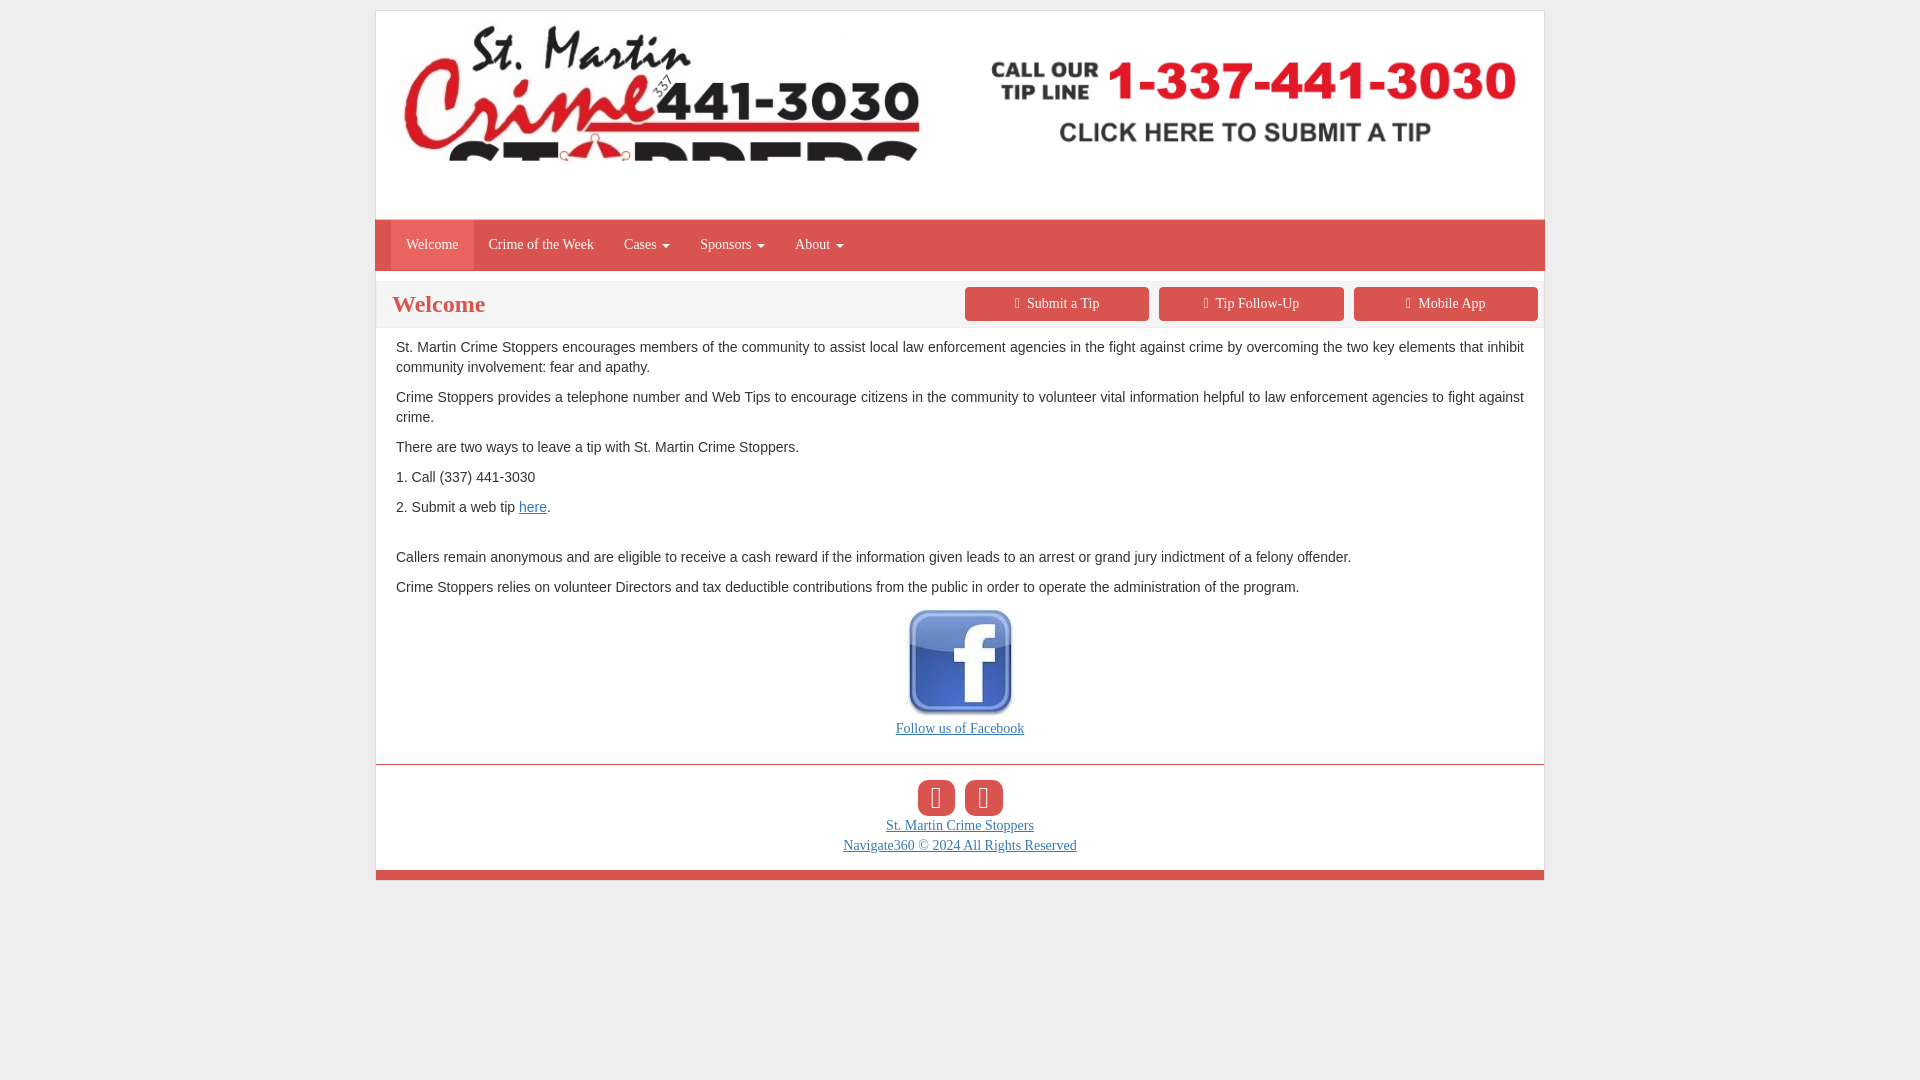 This screenshot has height=1080, width=1920. Describe the element at coordinates (432, 245) in the screenshot. I see `Welcome` at that location.